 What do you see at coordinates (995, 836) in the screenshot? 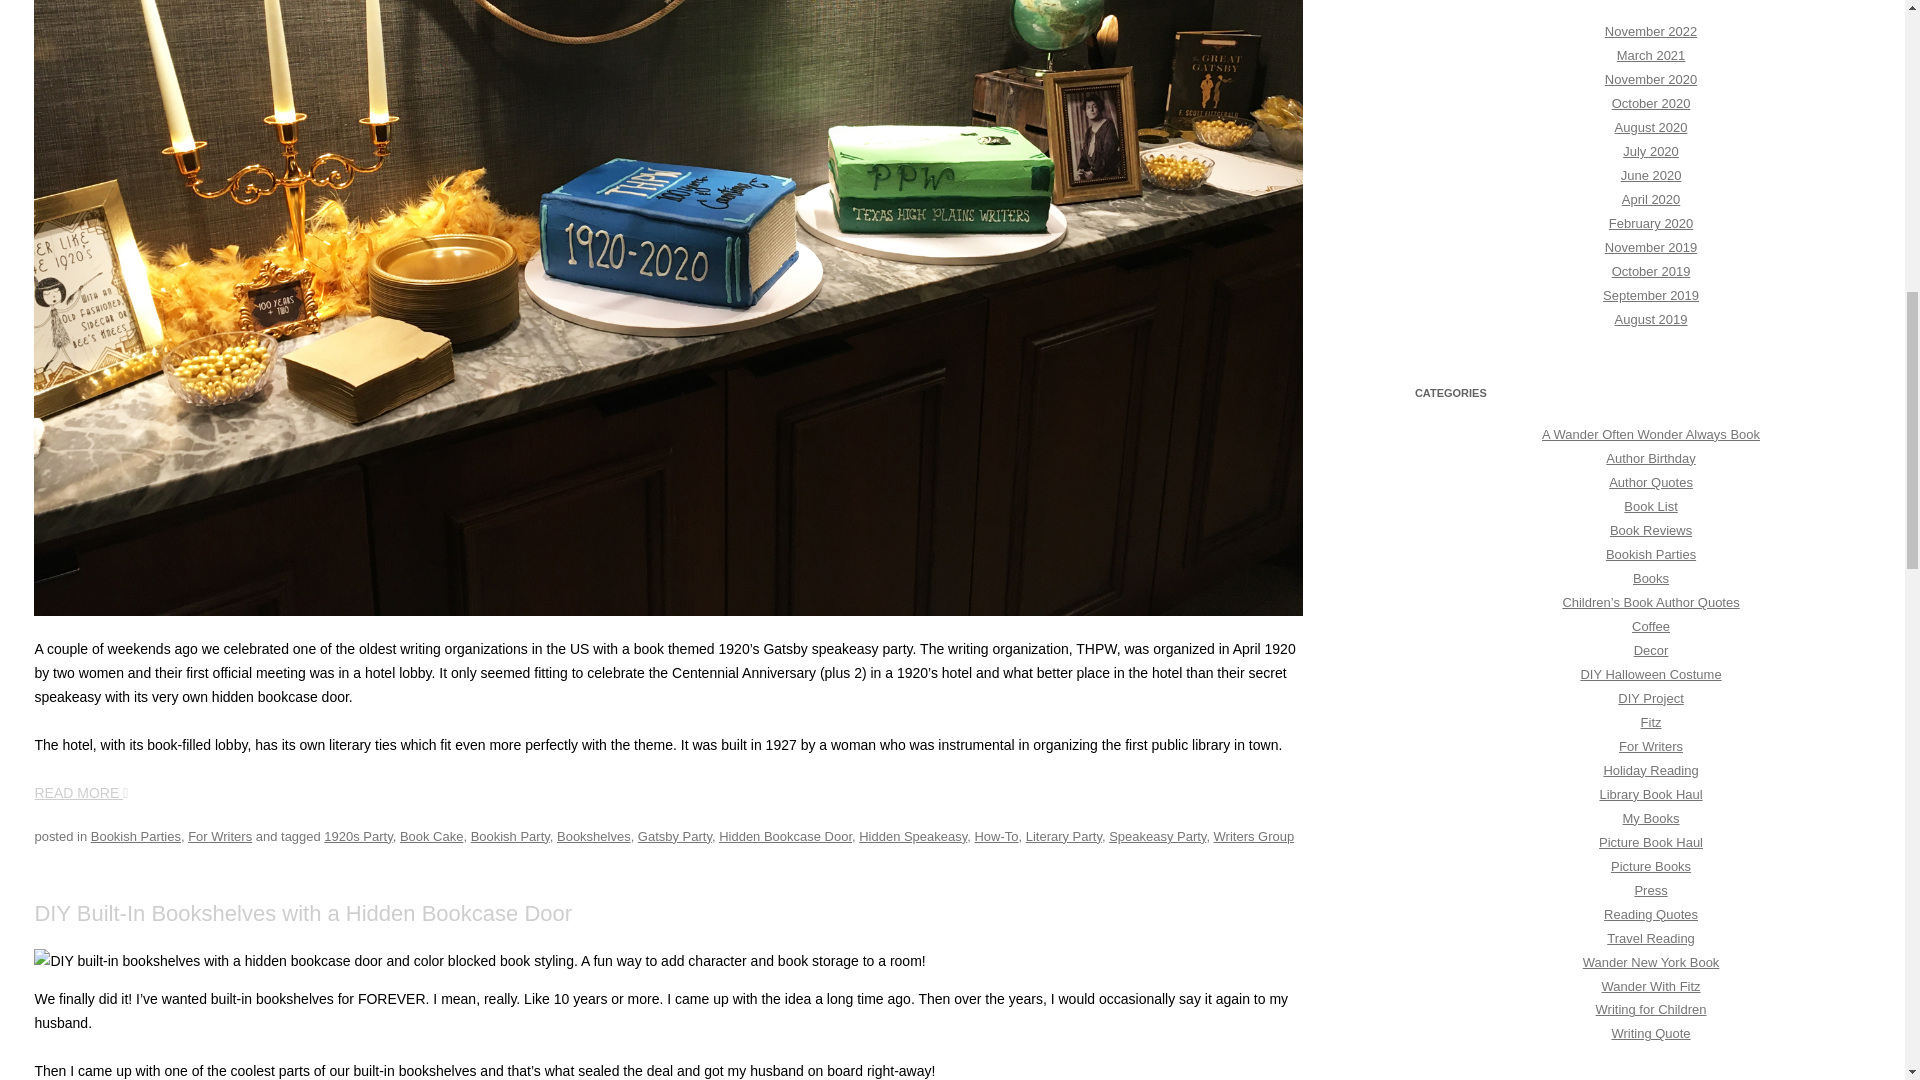
I see `How-To` at bounding box center [995, 836].